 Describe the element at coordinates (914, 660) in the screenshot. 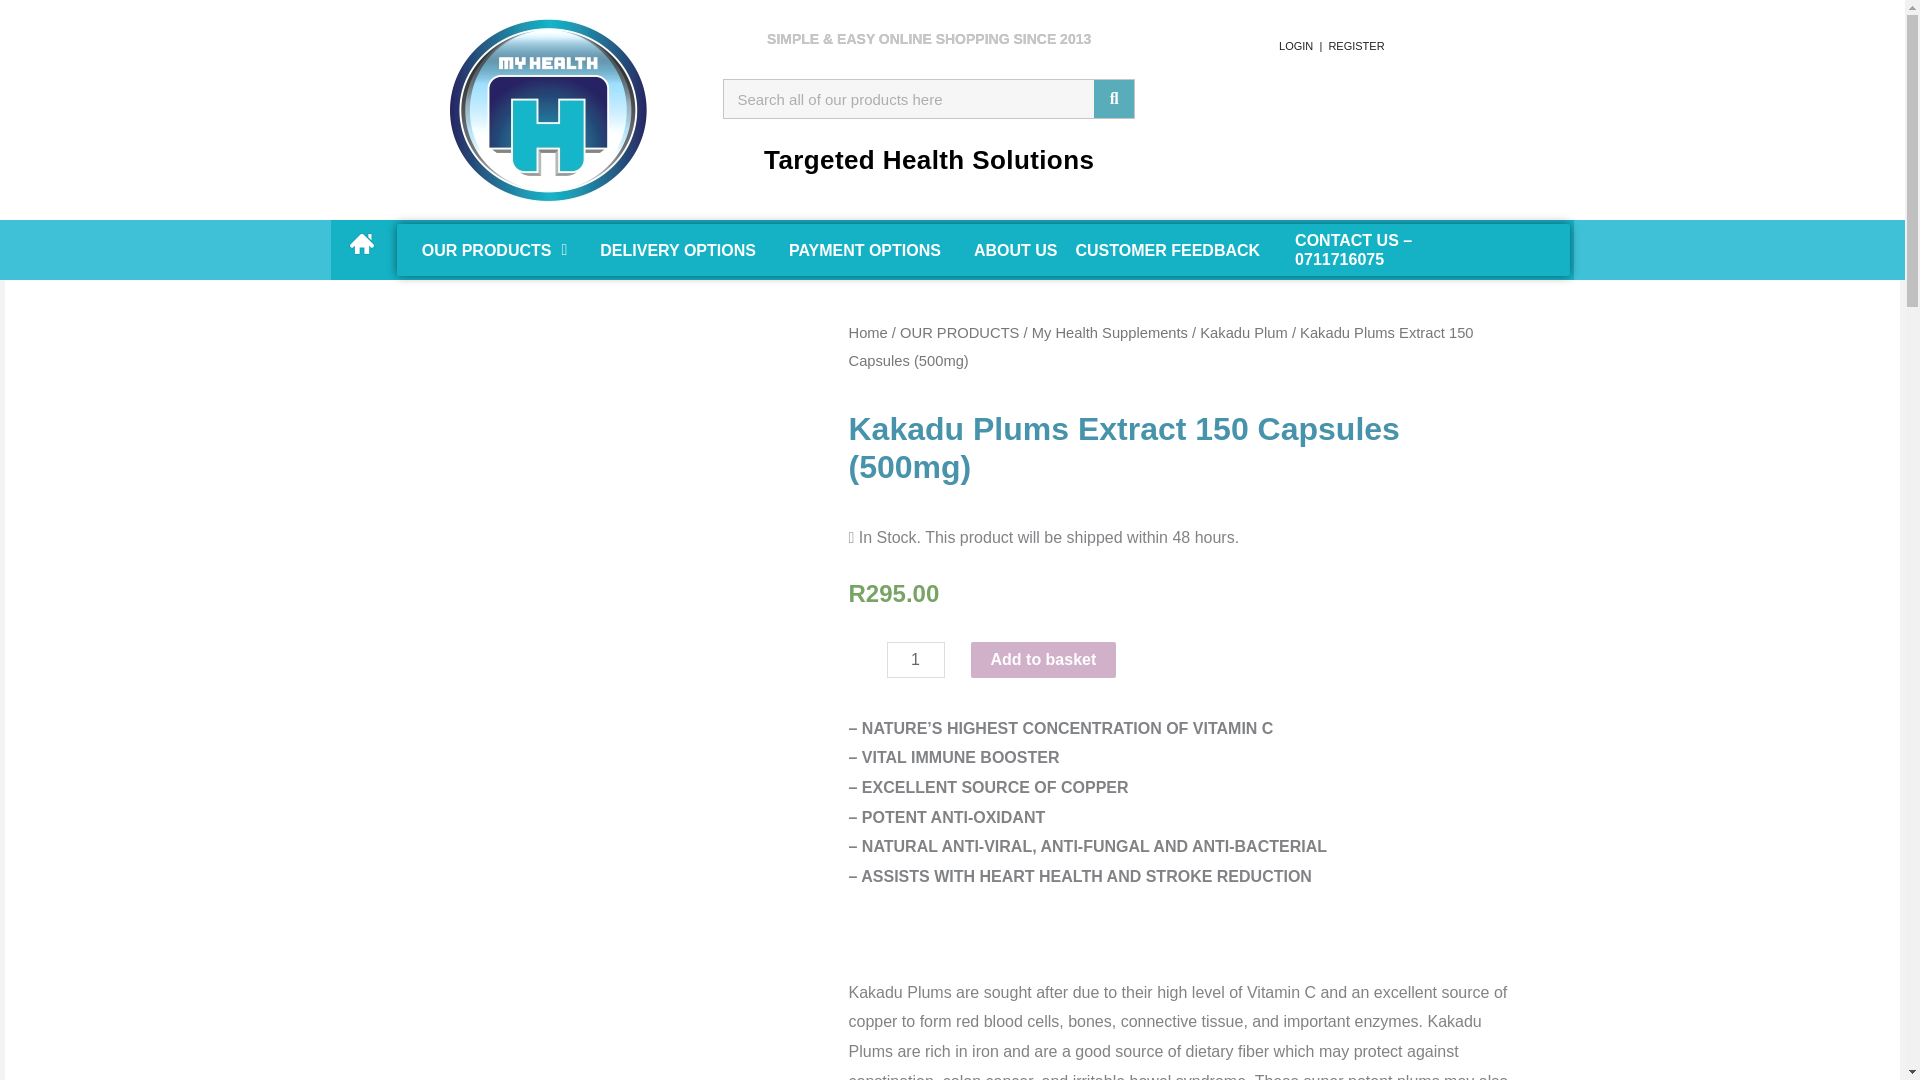

I see `1` at that location.